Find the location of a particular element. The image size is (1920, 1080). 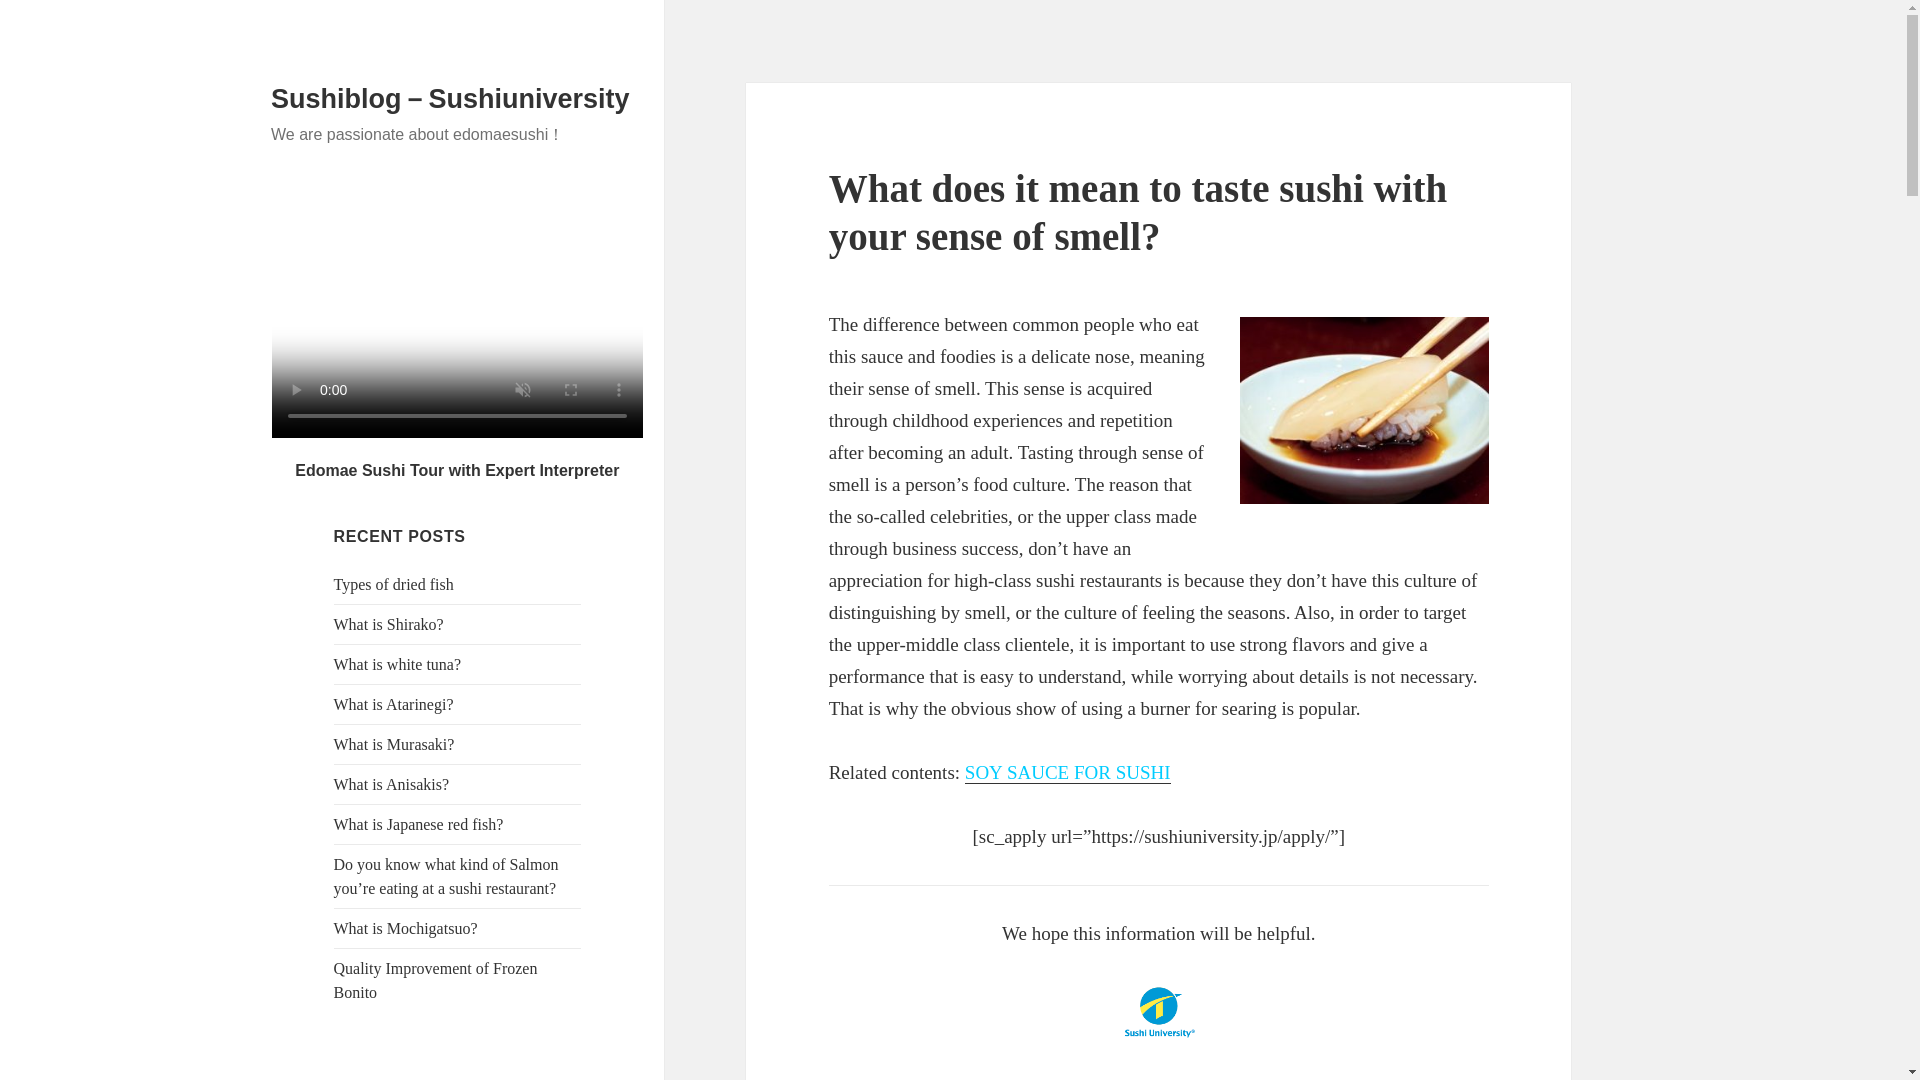

What is Mochigatsuo? is located at coordinates (406, 928).